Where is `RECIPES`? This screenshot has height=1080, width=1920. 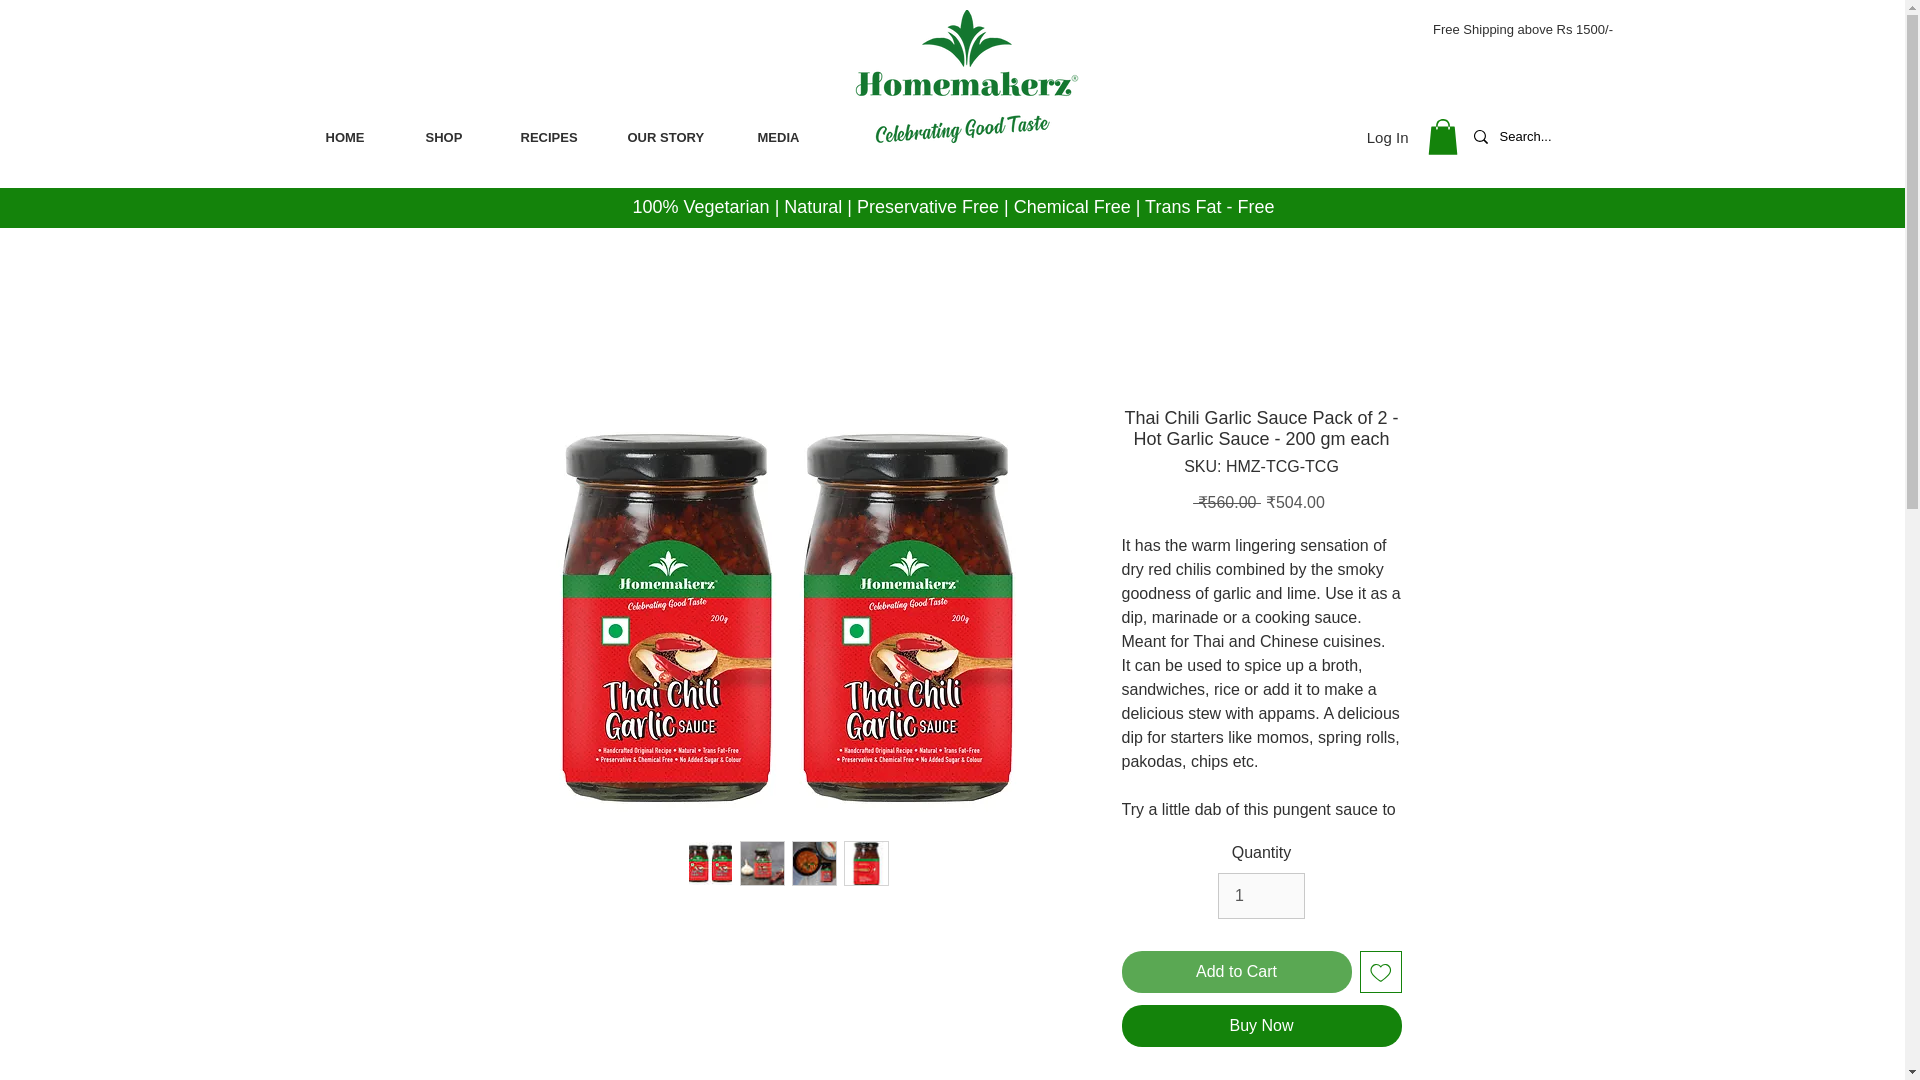
RECIPES is located at coordinates (559, 138).